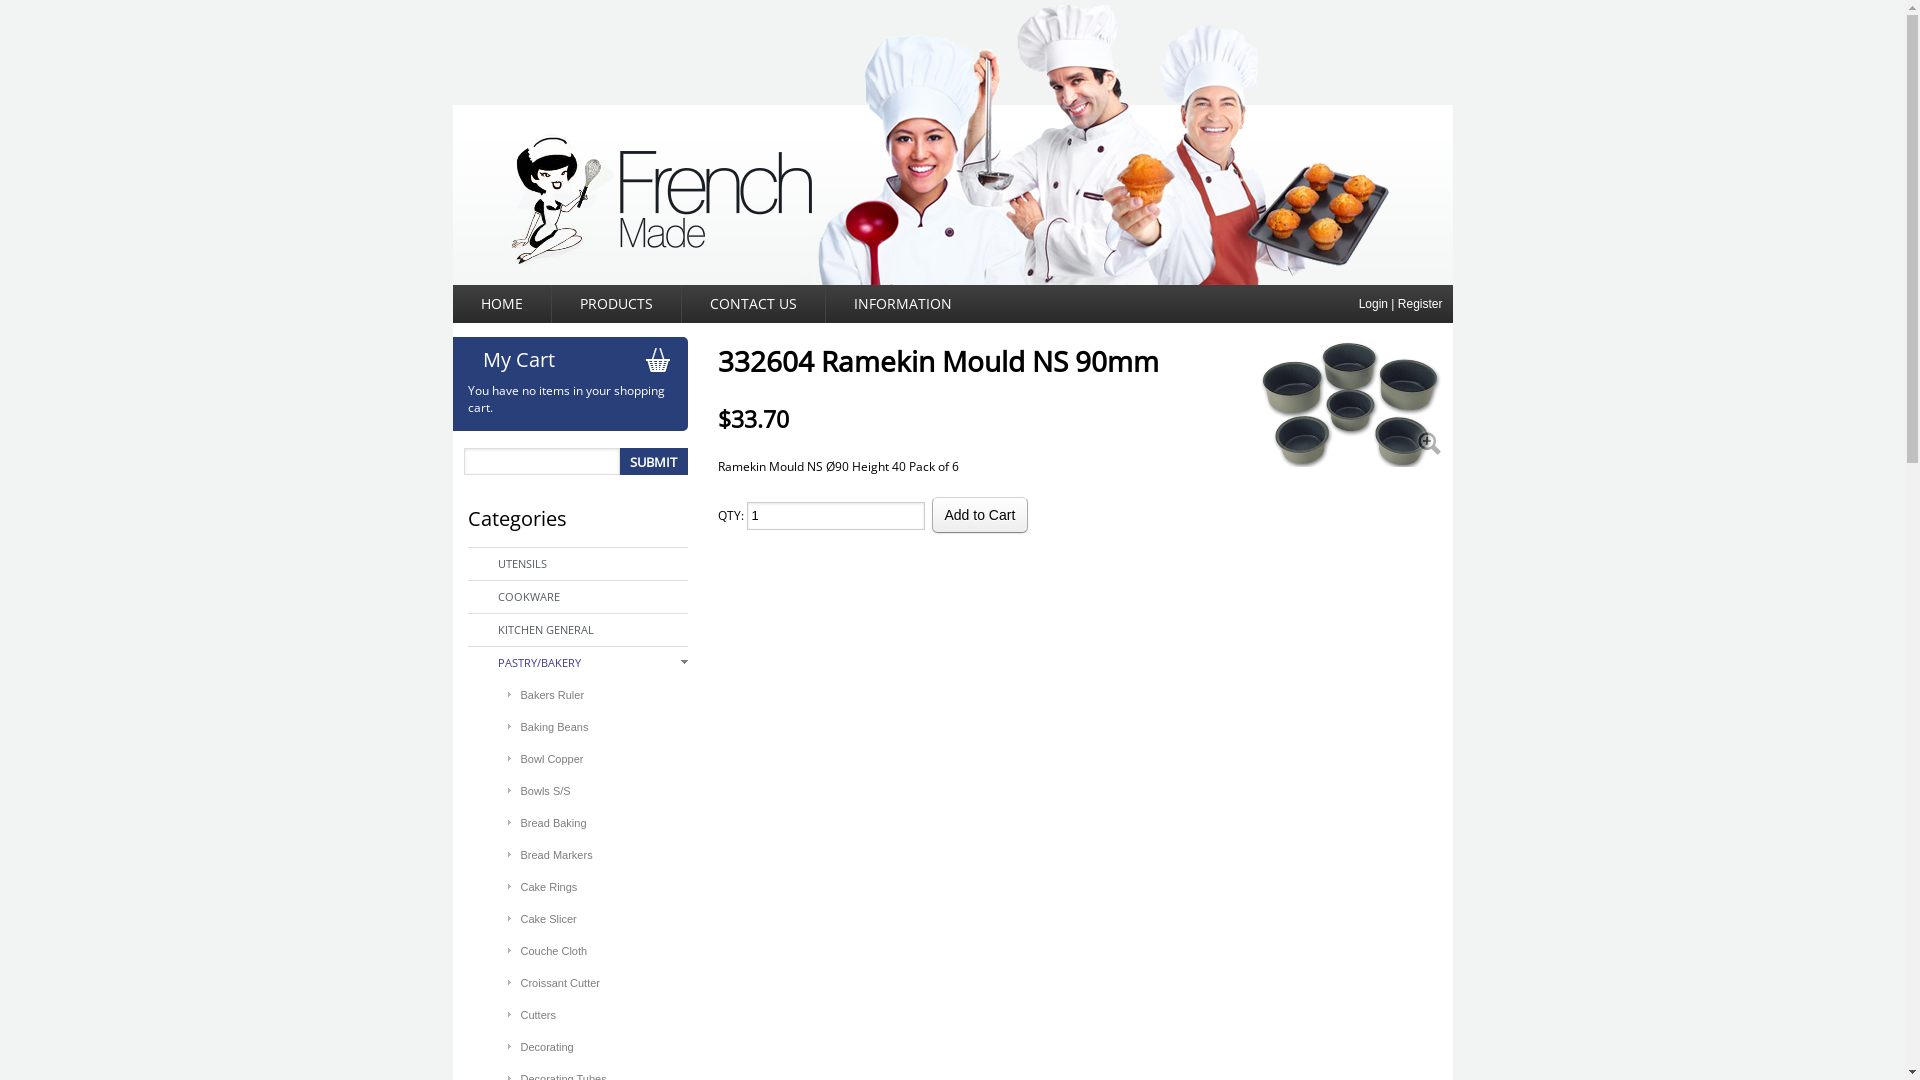 The width and height of the screenshot is (1920, 1080). What do you see at coordinates (604, 695) in the screenshot?
I see `Bakers Ruler` at bounding box center [604, 695].